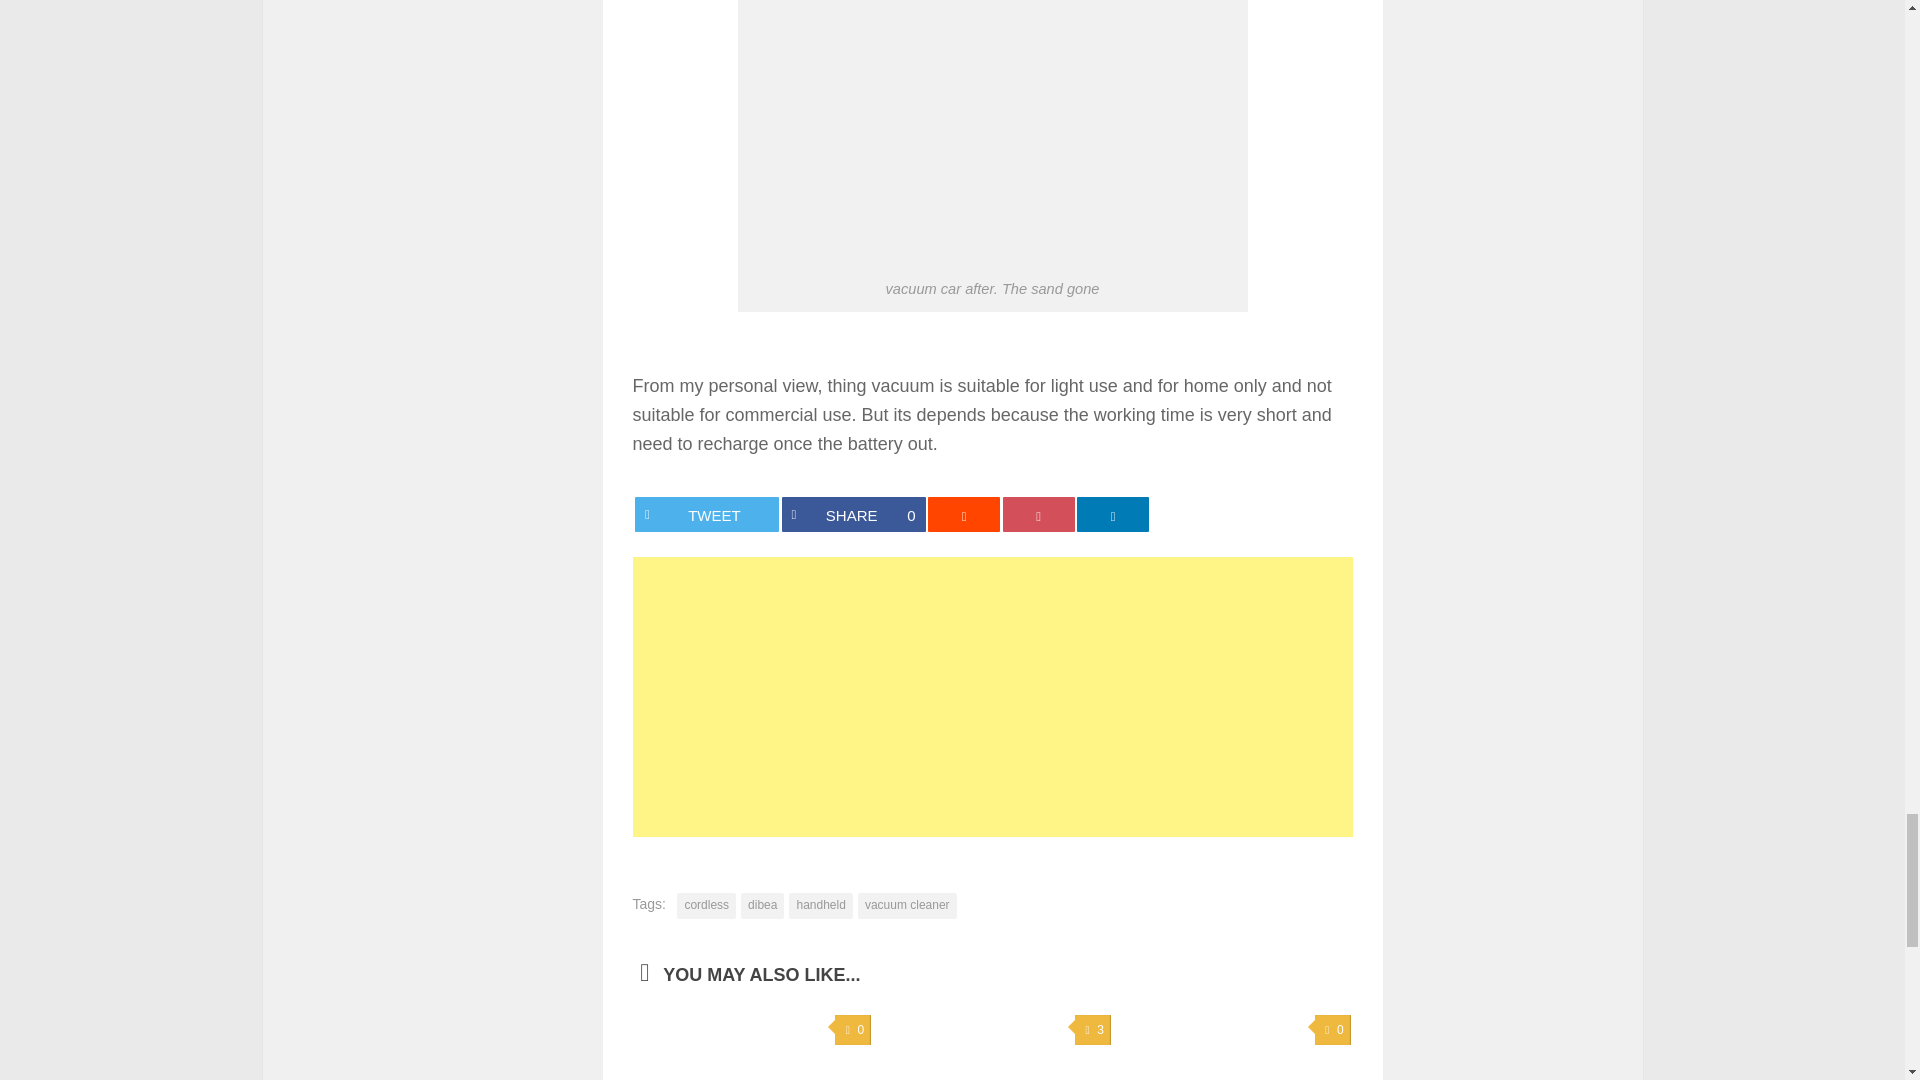  I want to click on 0, so click(1333, 1030).